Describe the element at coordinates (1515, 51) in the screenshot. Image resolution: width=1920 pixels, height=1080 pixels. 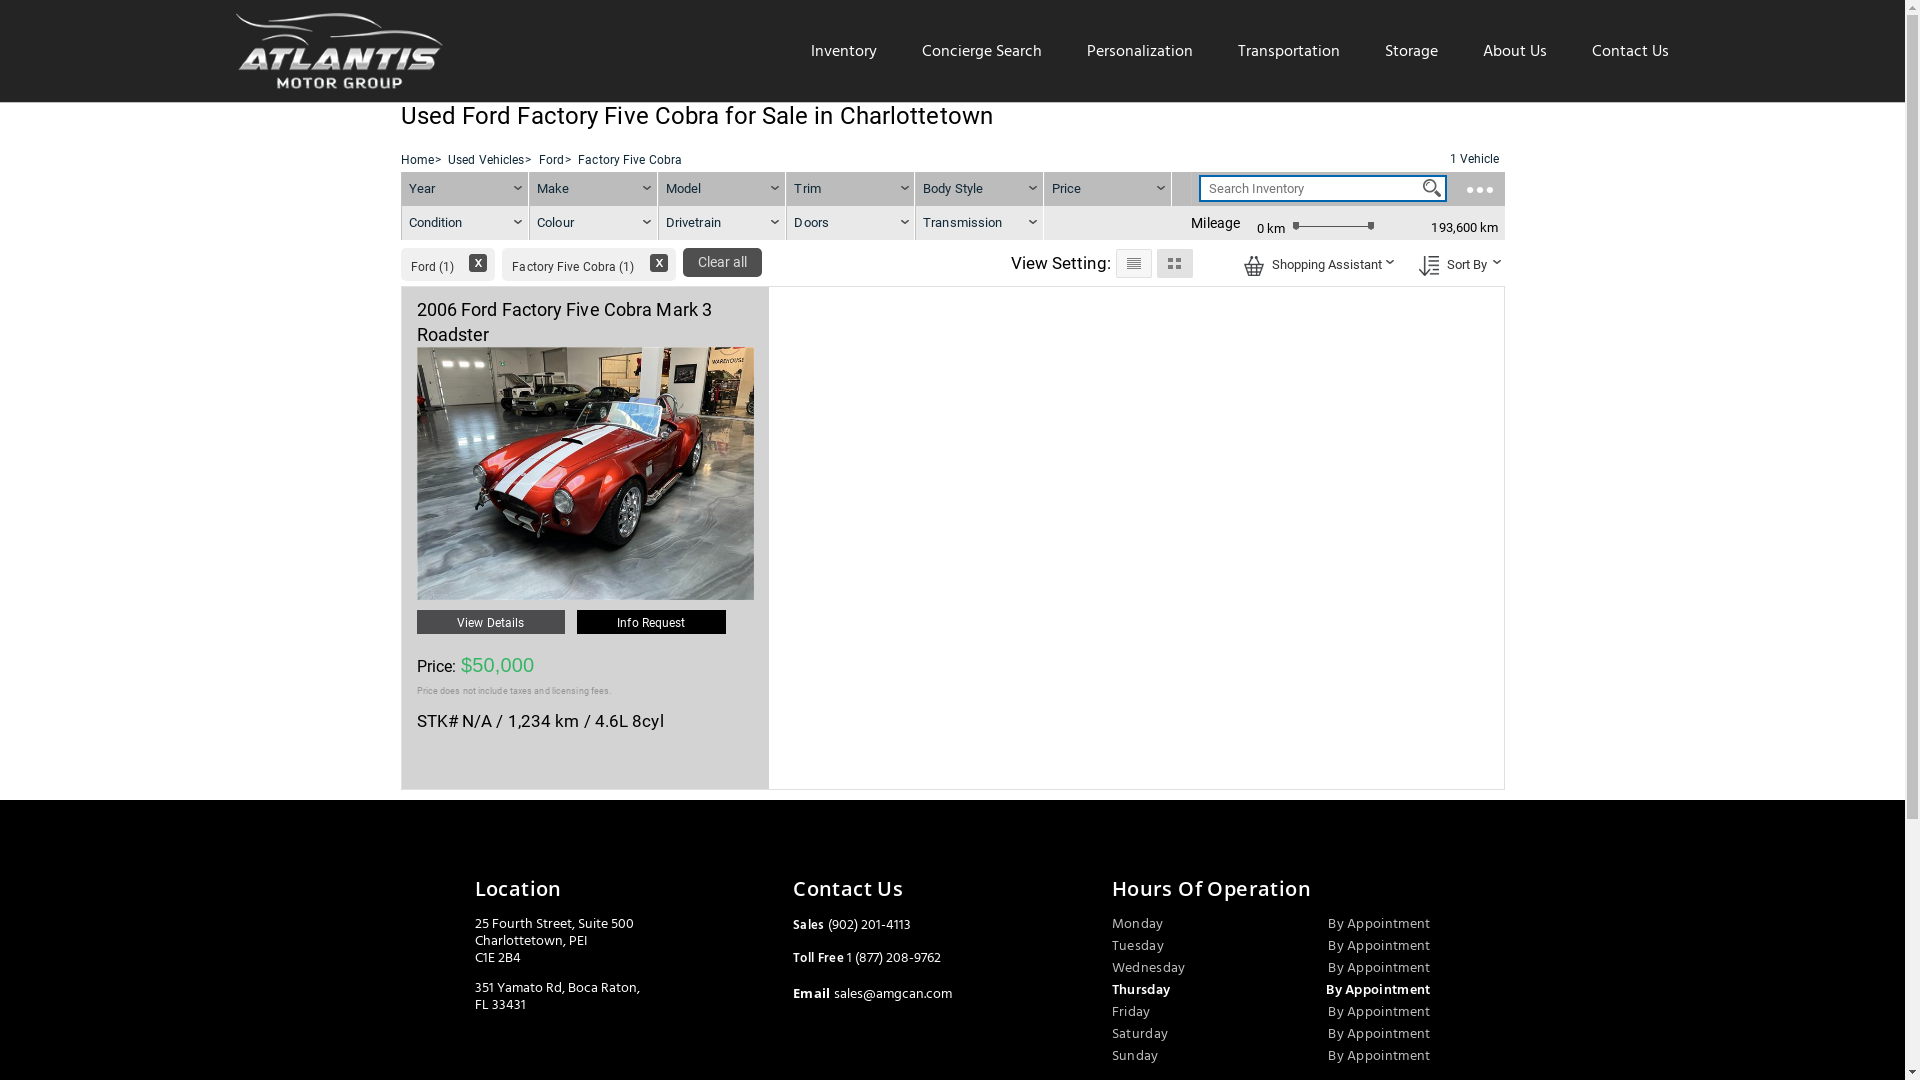
I see `About Us` at that location.